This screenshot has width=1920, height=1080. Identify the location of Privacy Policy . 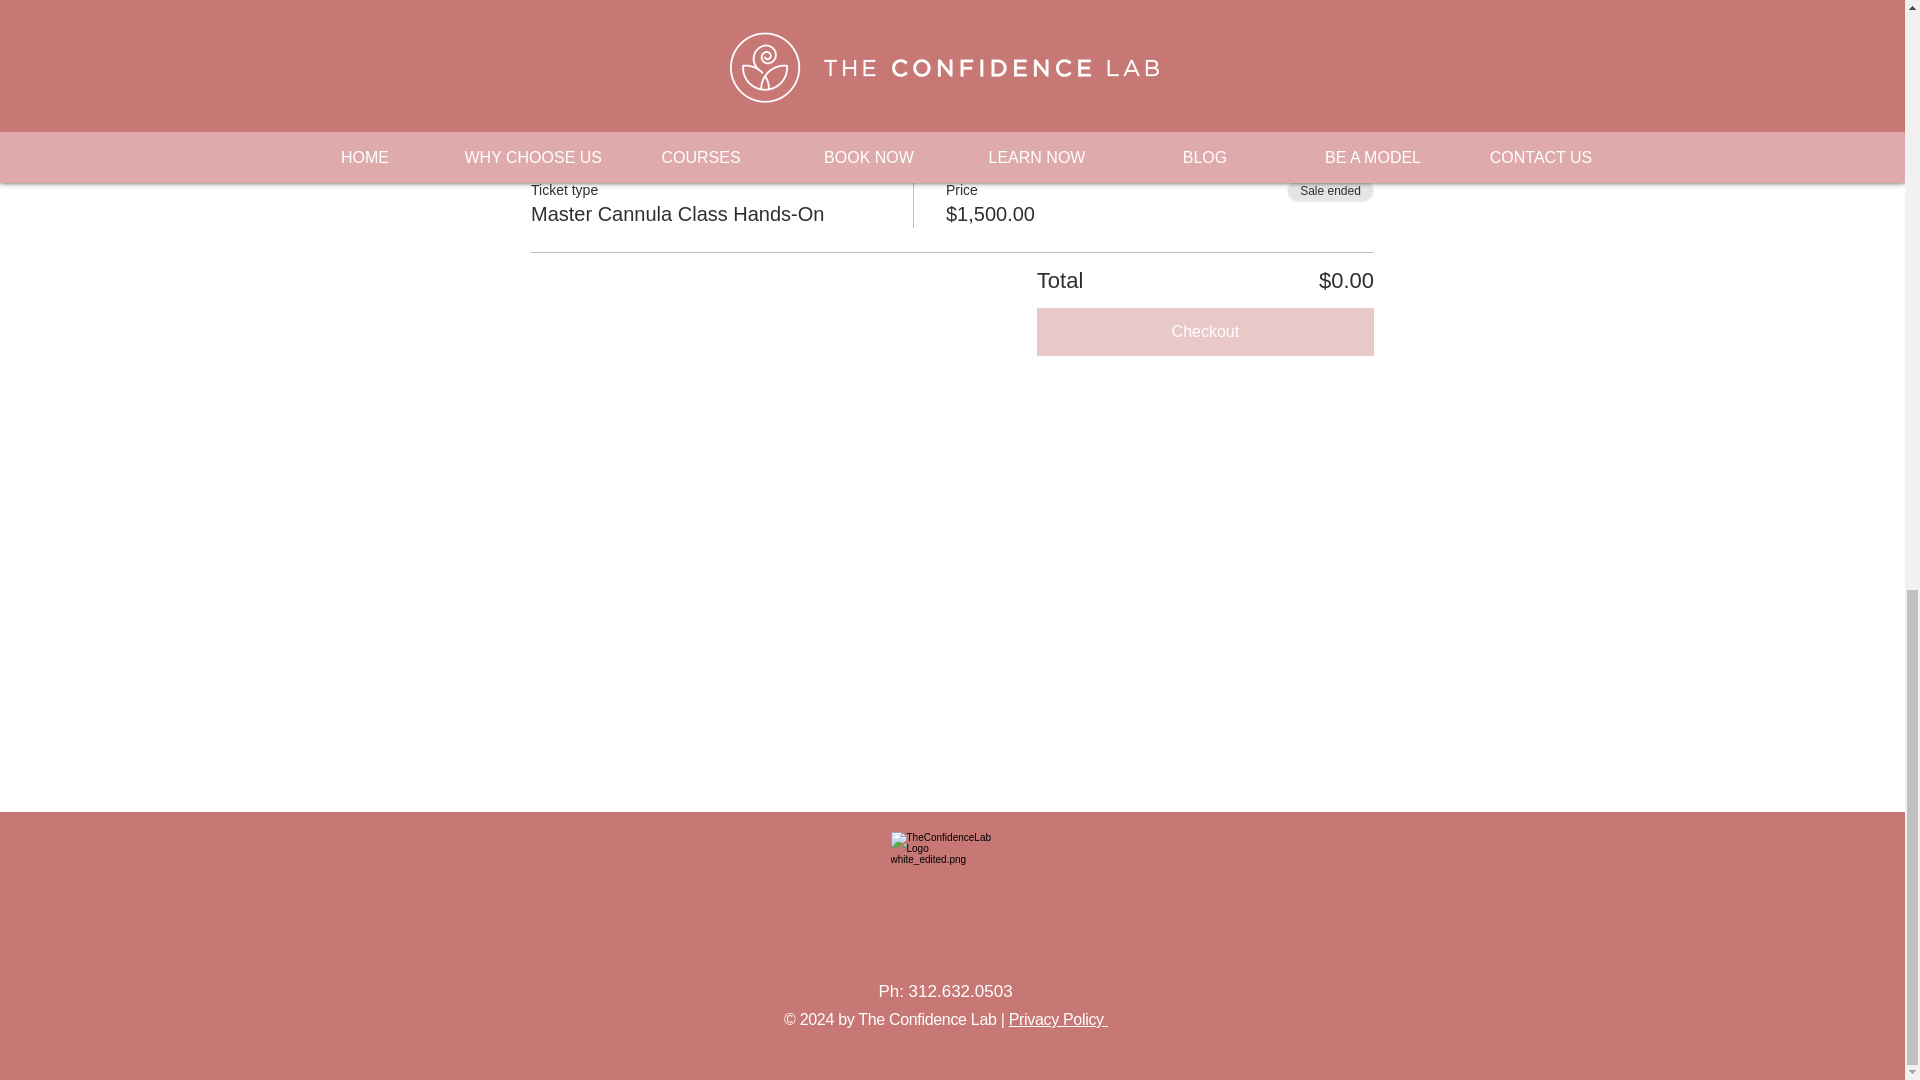
(1058, 1019).